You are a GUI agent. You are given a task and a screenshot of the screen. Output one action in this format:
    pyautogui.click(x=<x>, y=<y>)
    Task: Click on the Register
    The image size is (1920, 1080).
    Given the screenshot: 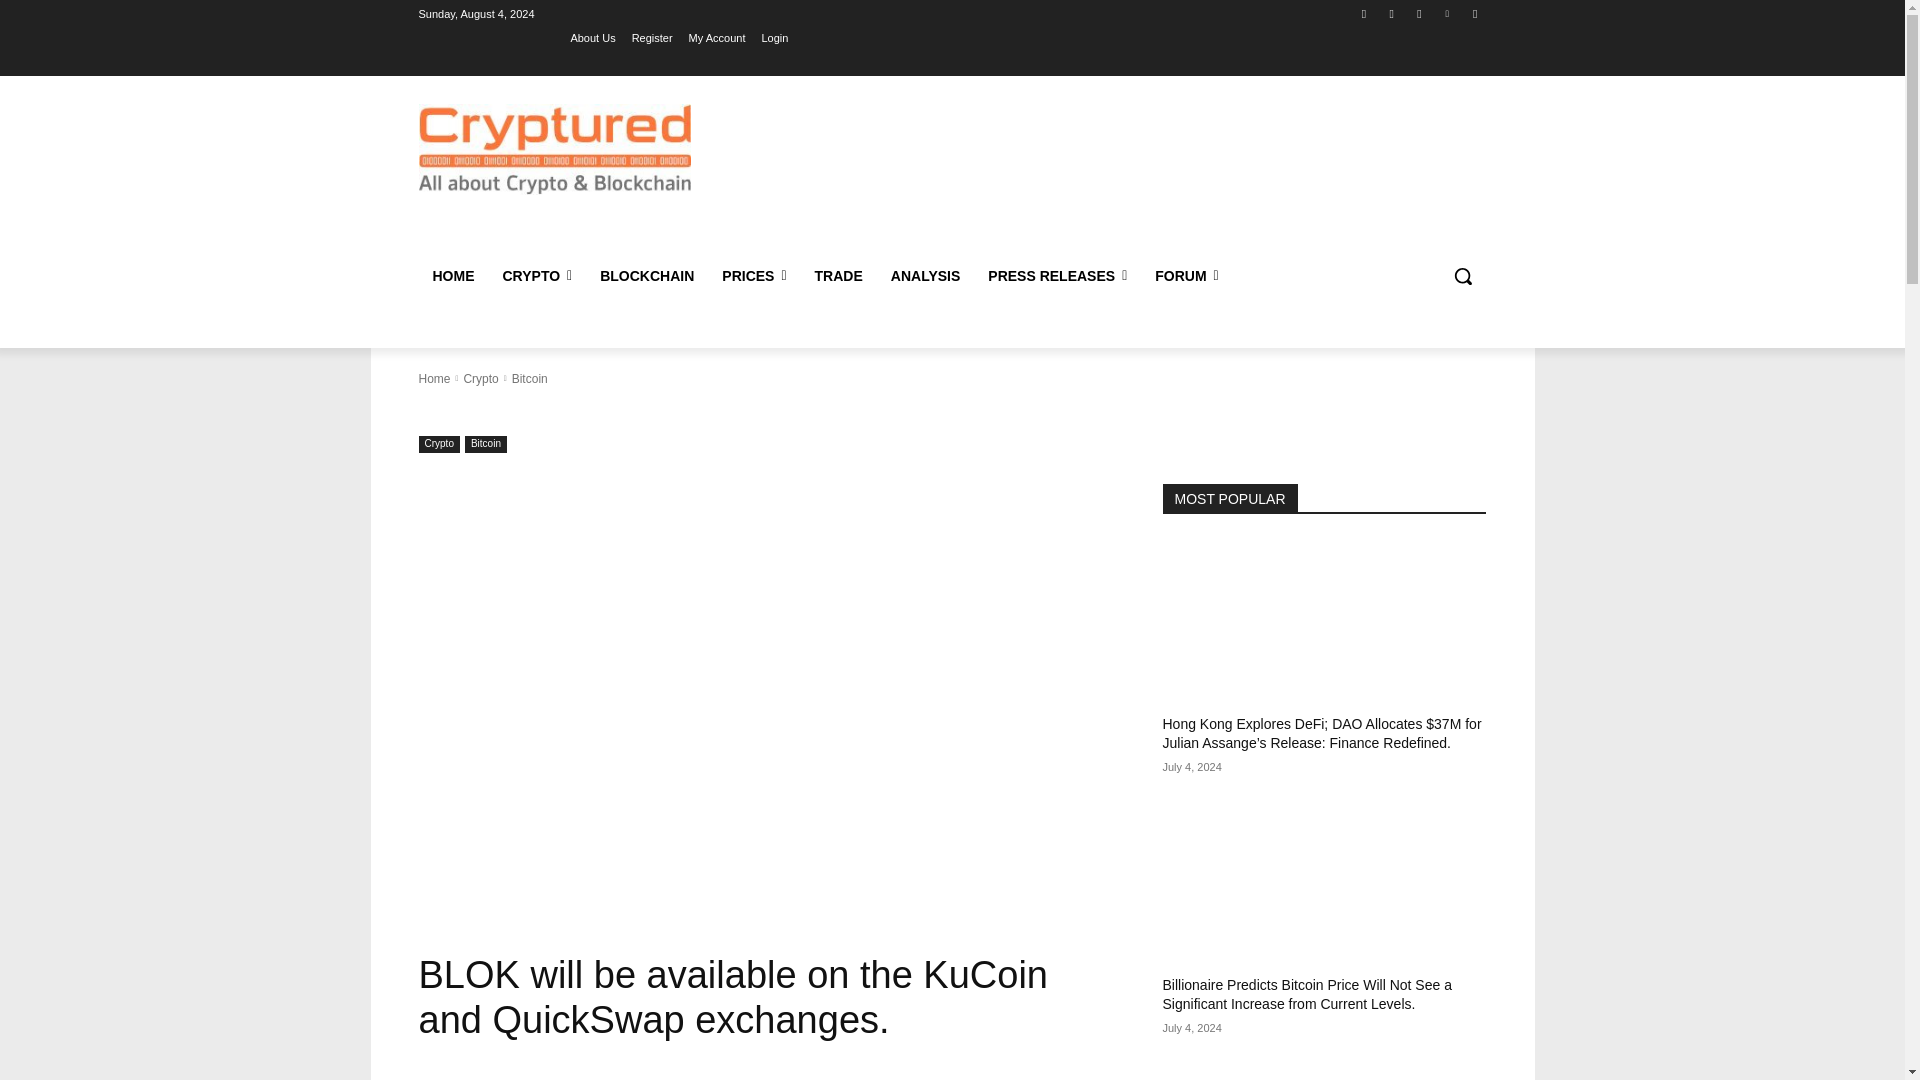 What is the action you would take?
    pyautogui.click(x=652, y=37)
    